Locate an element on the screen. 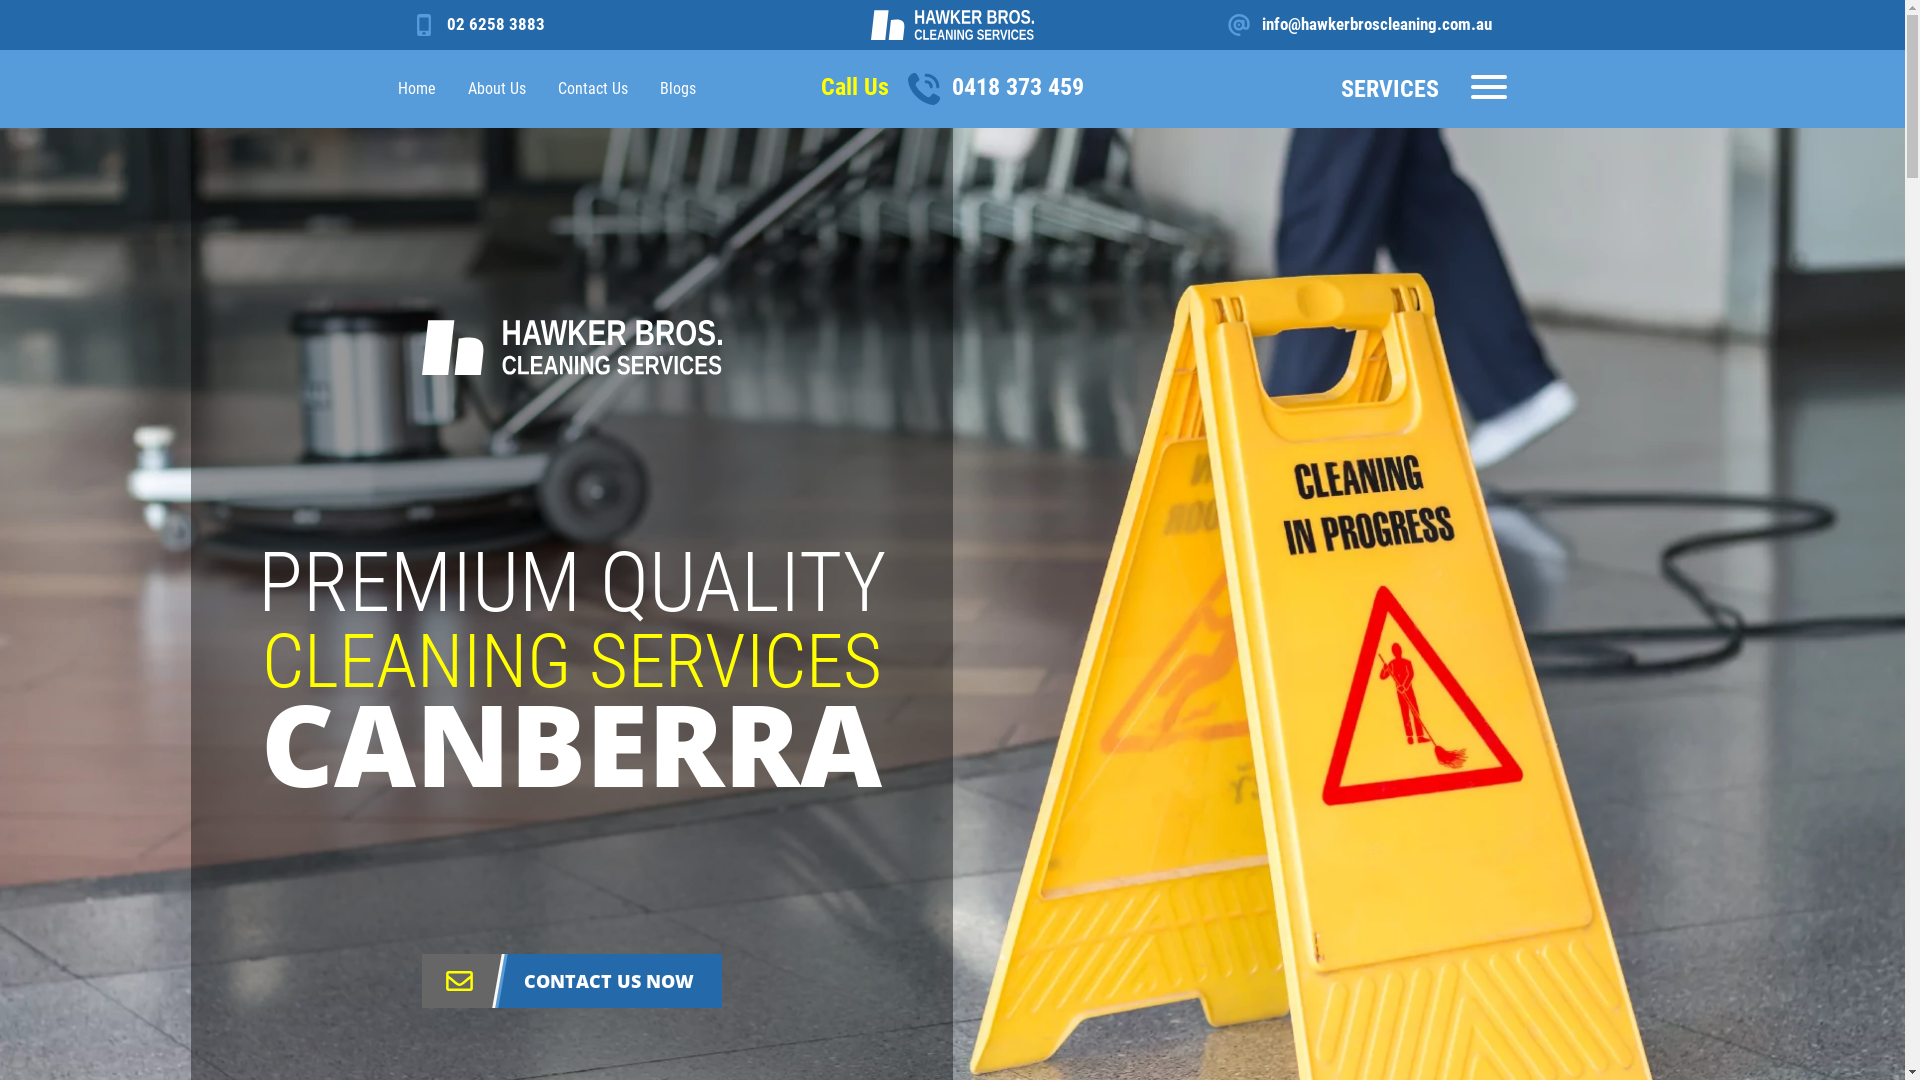 This screenshot has height=1080, width=1920. Home is located at coordinates (952, 20).